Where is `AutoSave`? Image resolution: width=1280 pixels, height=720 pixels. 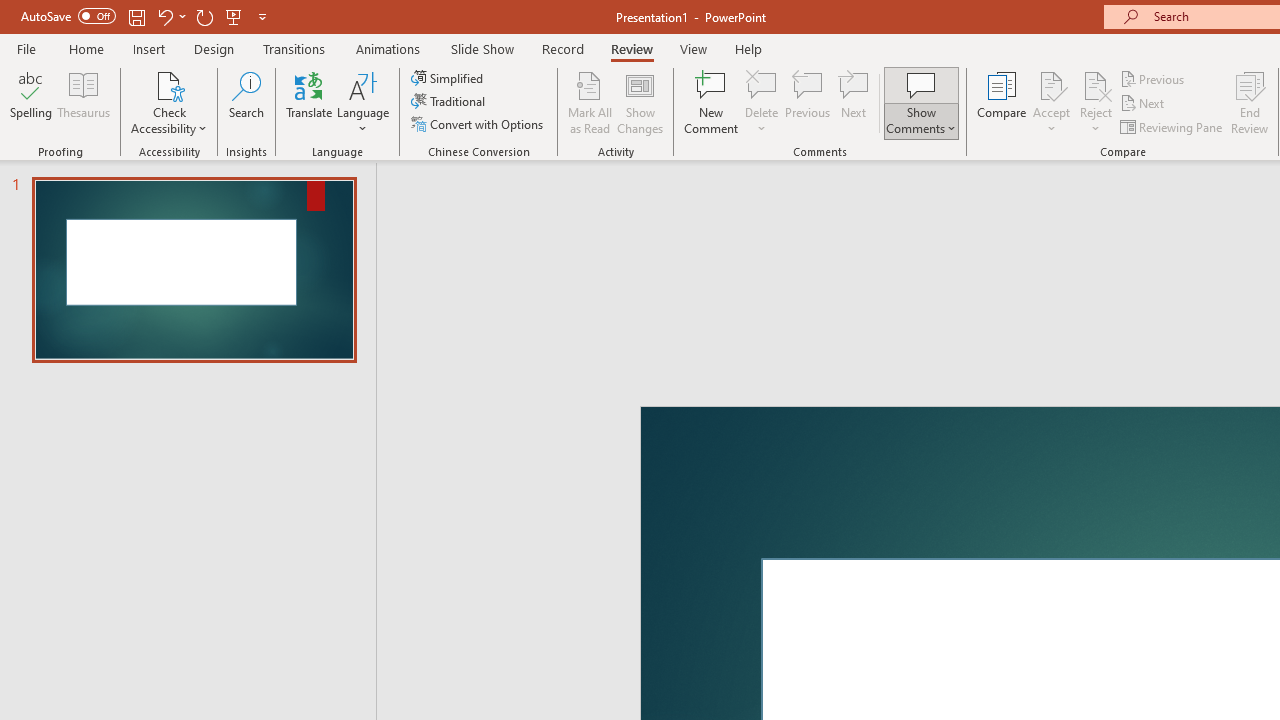
AutoSave is located at coordinates (140, 32).